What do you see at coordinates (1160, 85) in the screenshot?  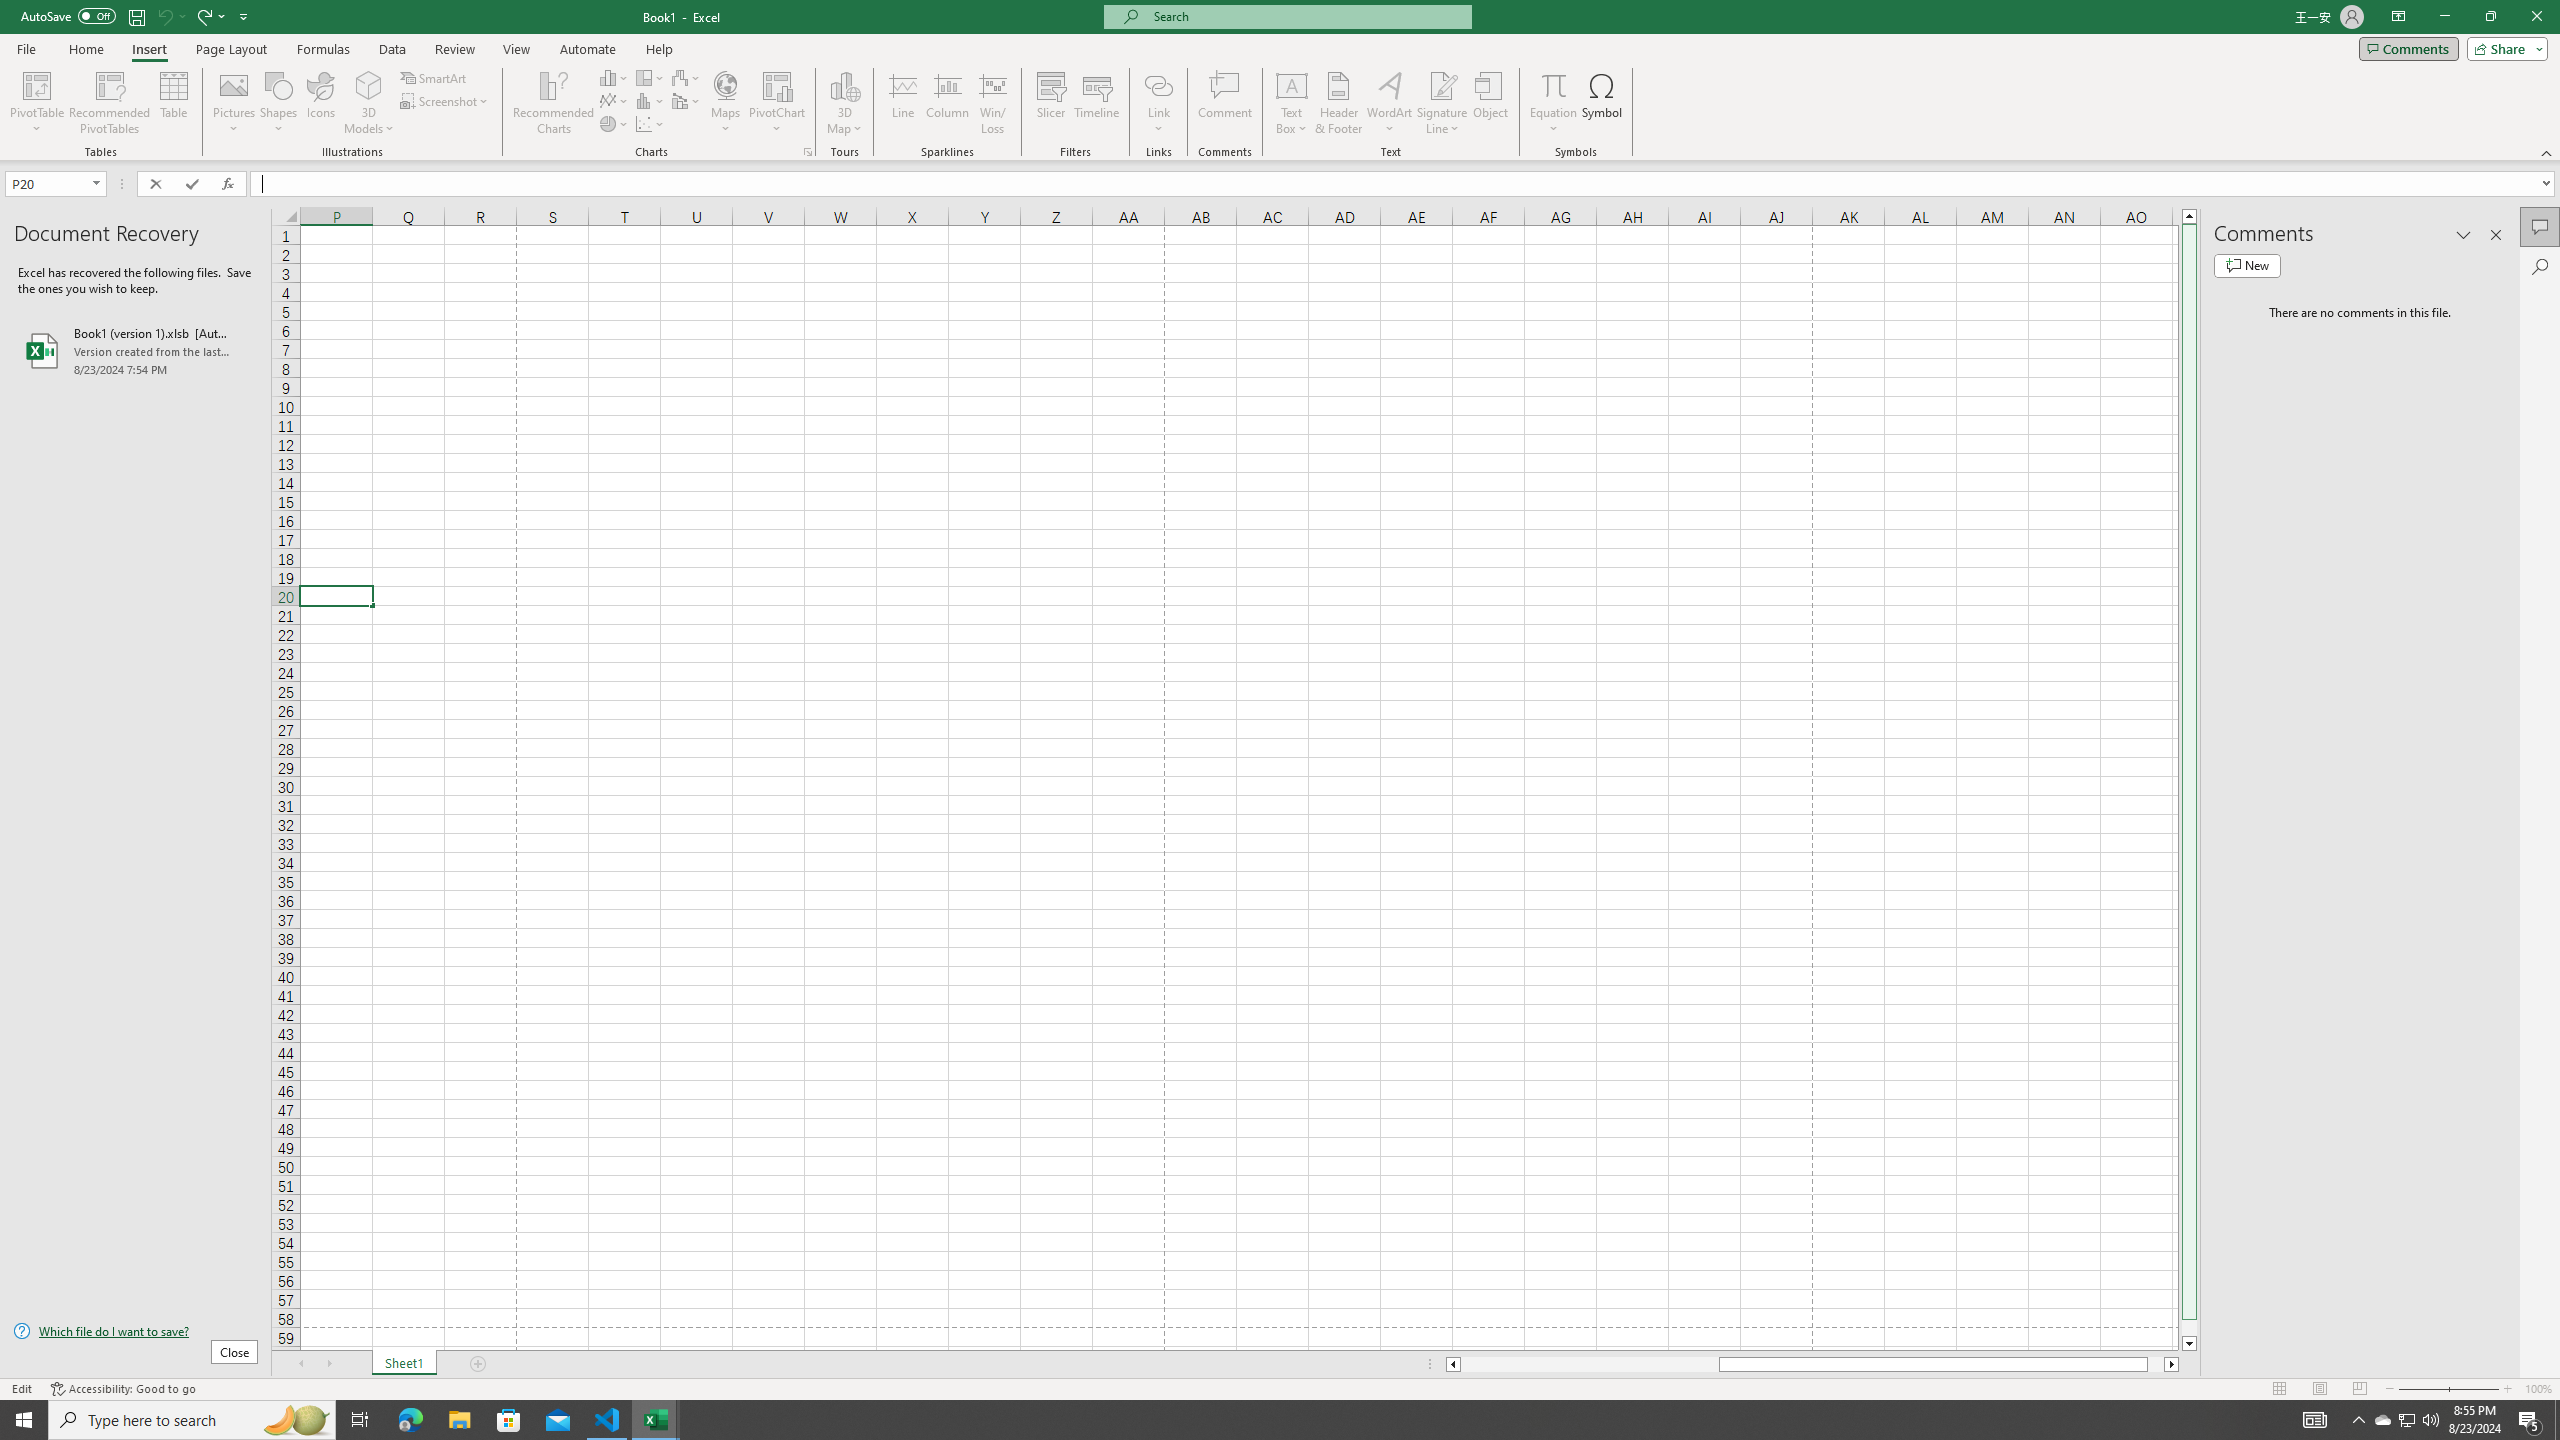 I see `Link` at bounding box center [1160, 85].